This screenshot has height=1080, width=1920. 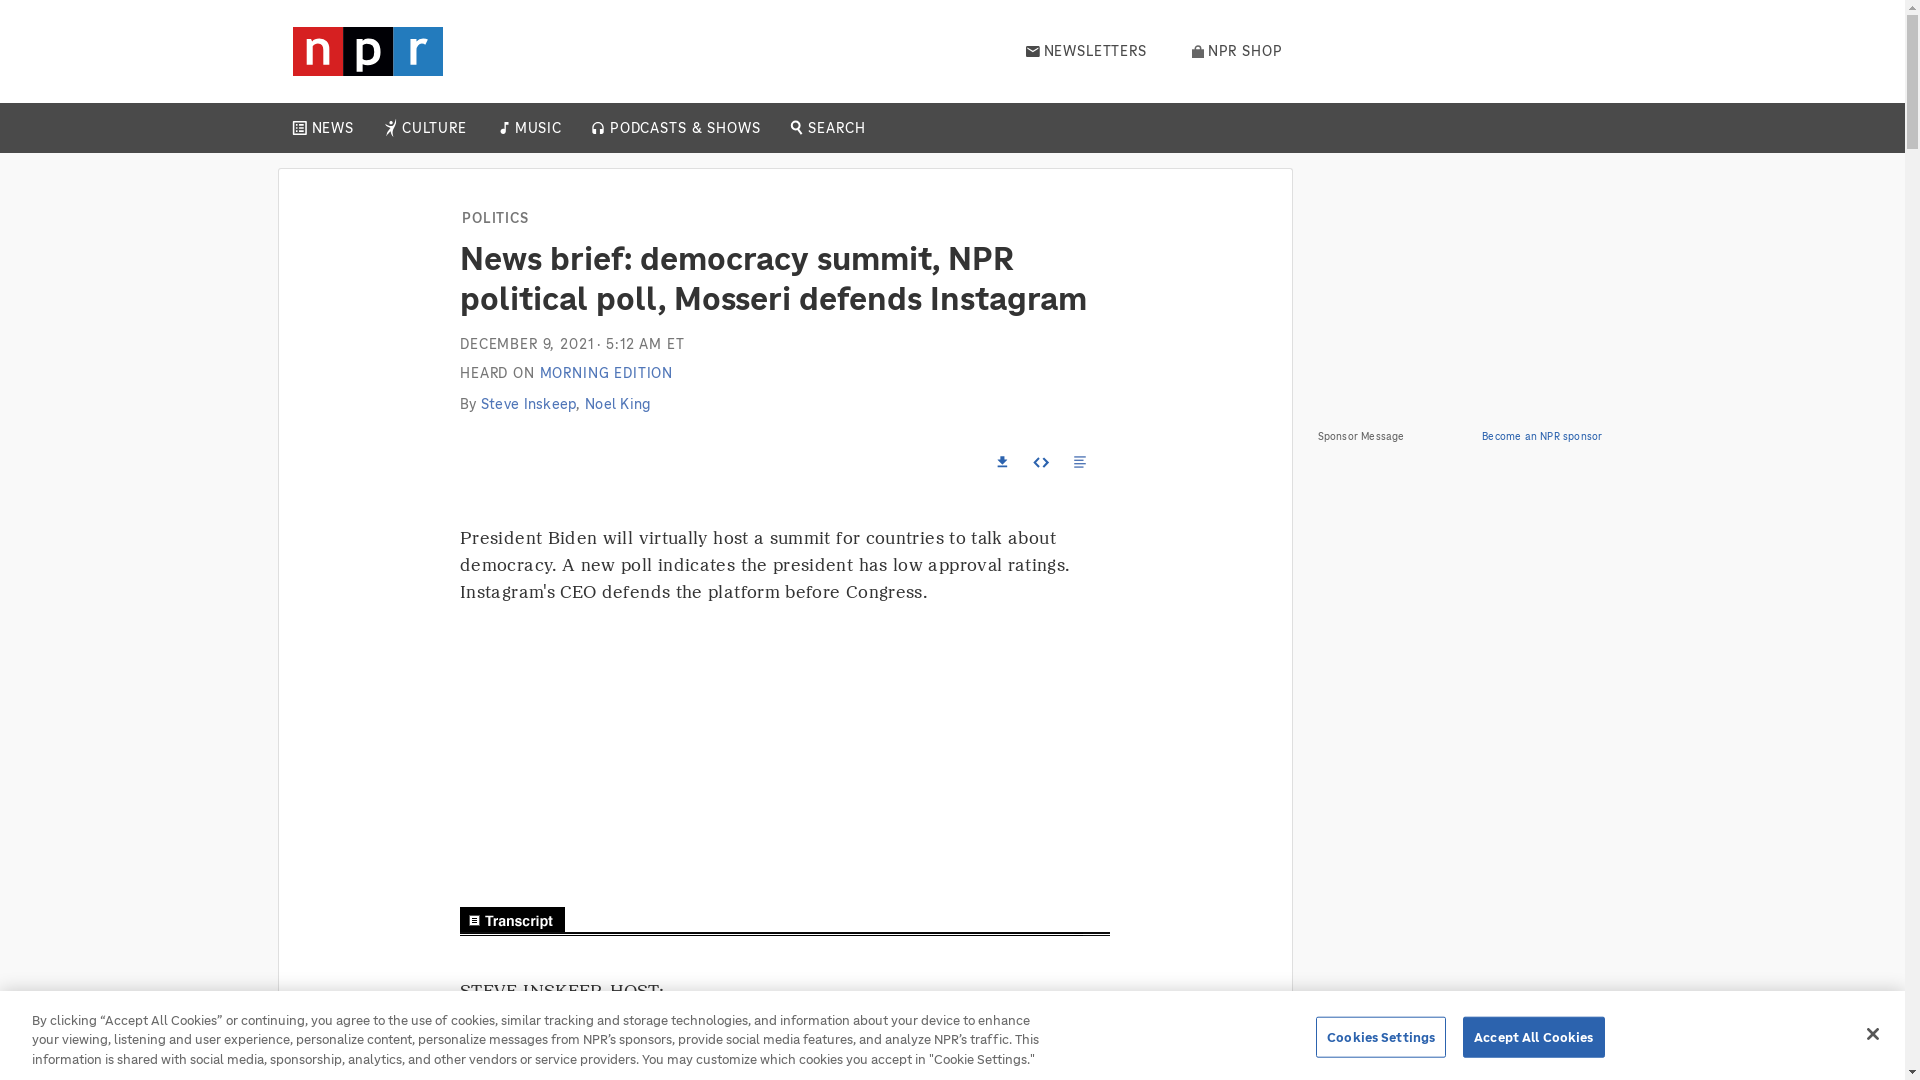 I want to click on NEWS, so click(x=332, y=128).